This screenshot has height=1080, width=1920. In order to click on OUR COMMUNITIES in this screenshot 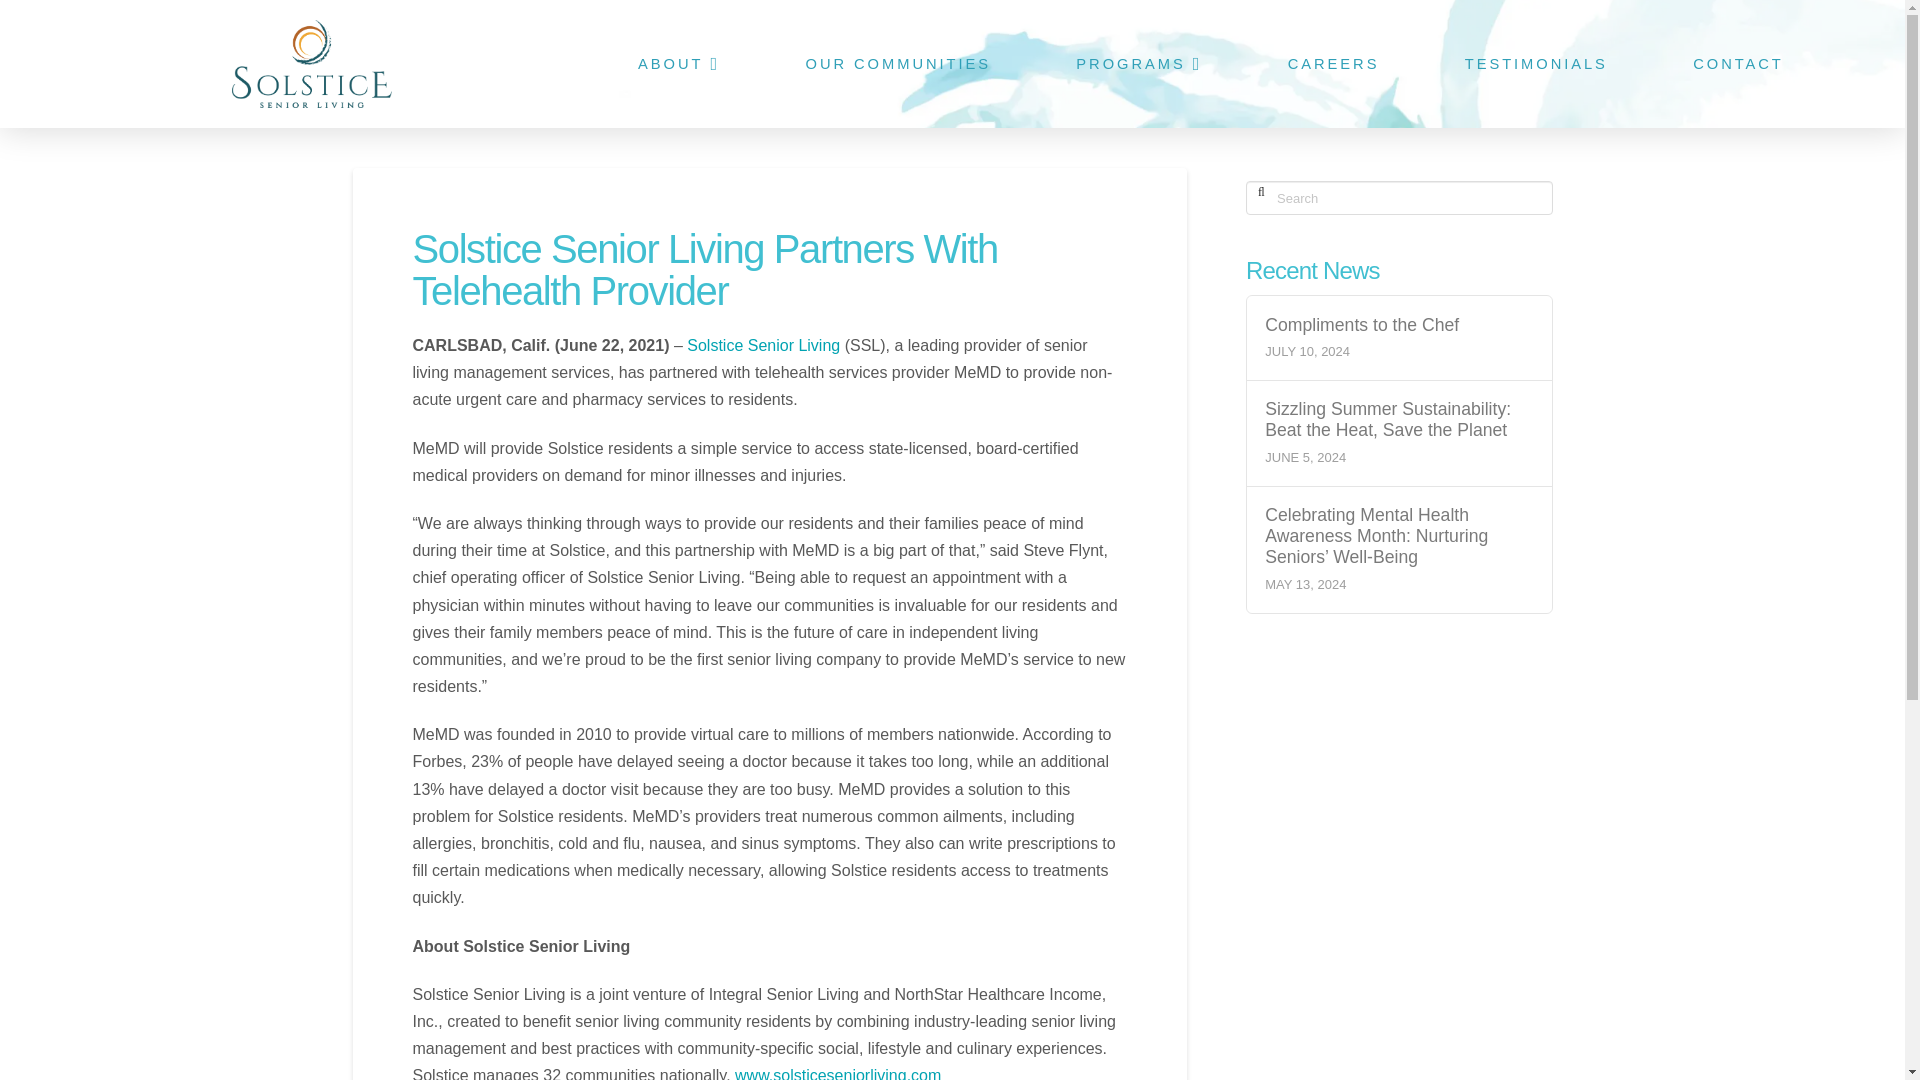, I will do `click(896, 64)`.